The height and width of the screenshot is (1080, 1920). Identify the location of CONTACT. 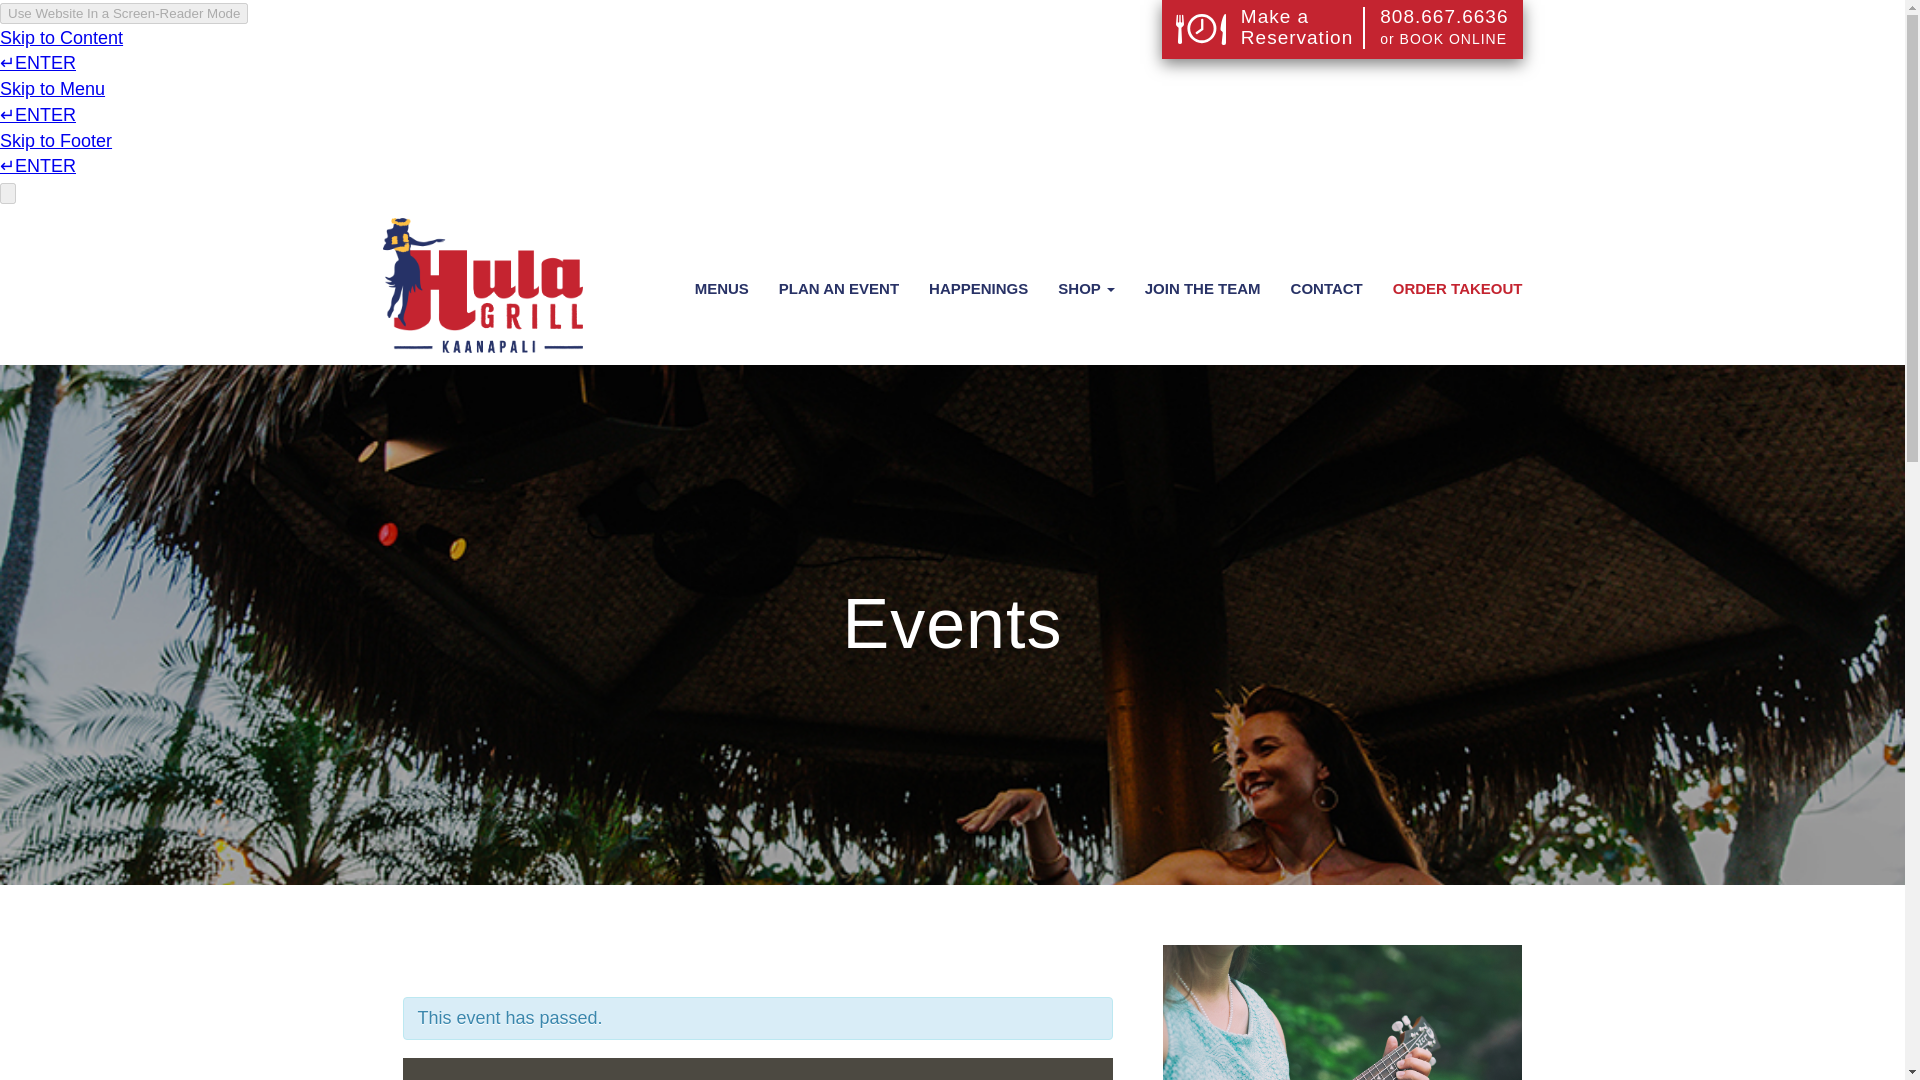
(1327, 288).